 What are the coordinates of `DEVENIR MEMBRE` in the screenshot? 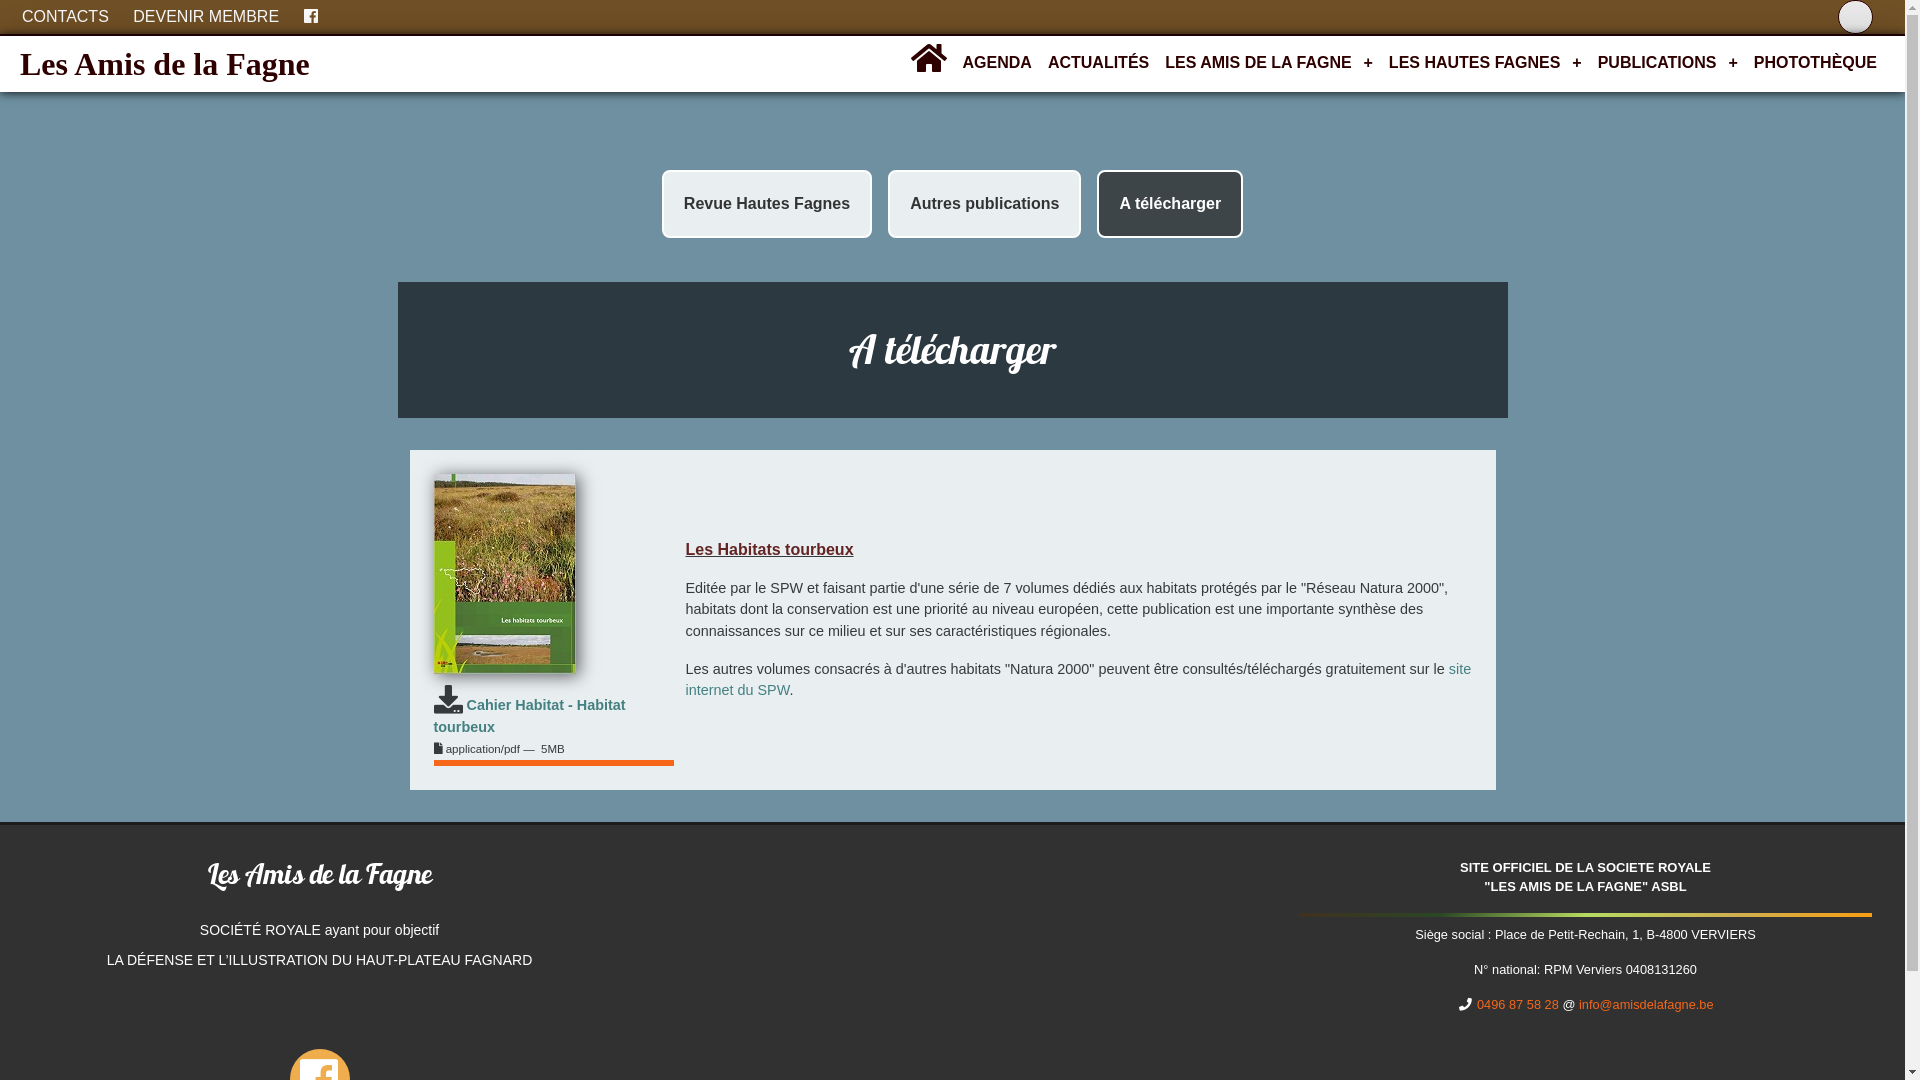 It's located at (206, 17).